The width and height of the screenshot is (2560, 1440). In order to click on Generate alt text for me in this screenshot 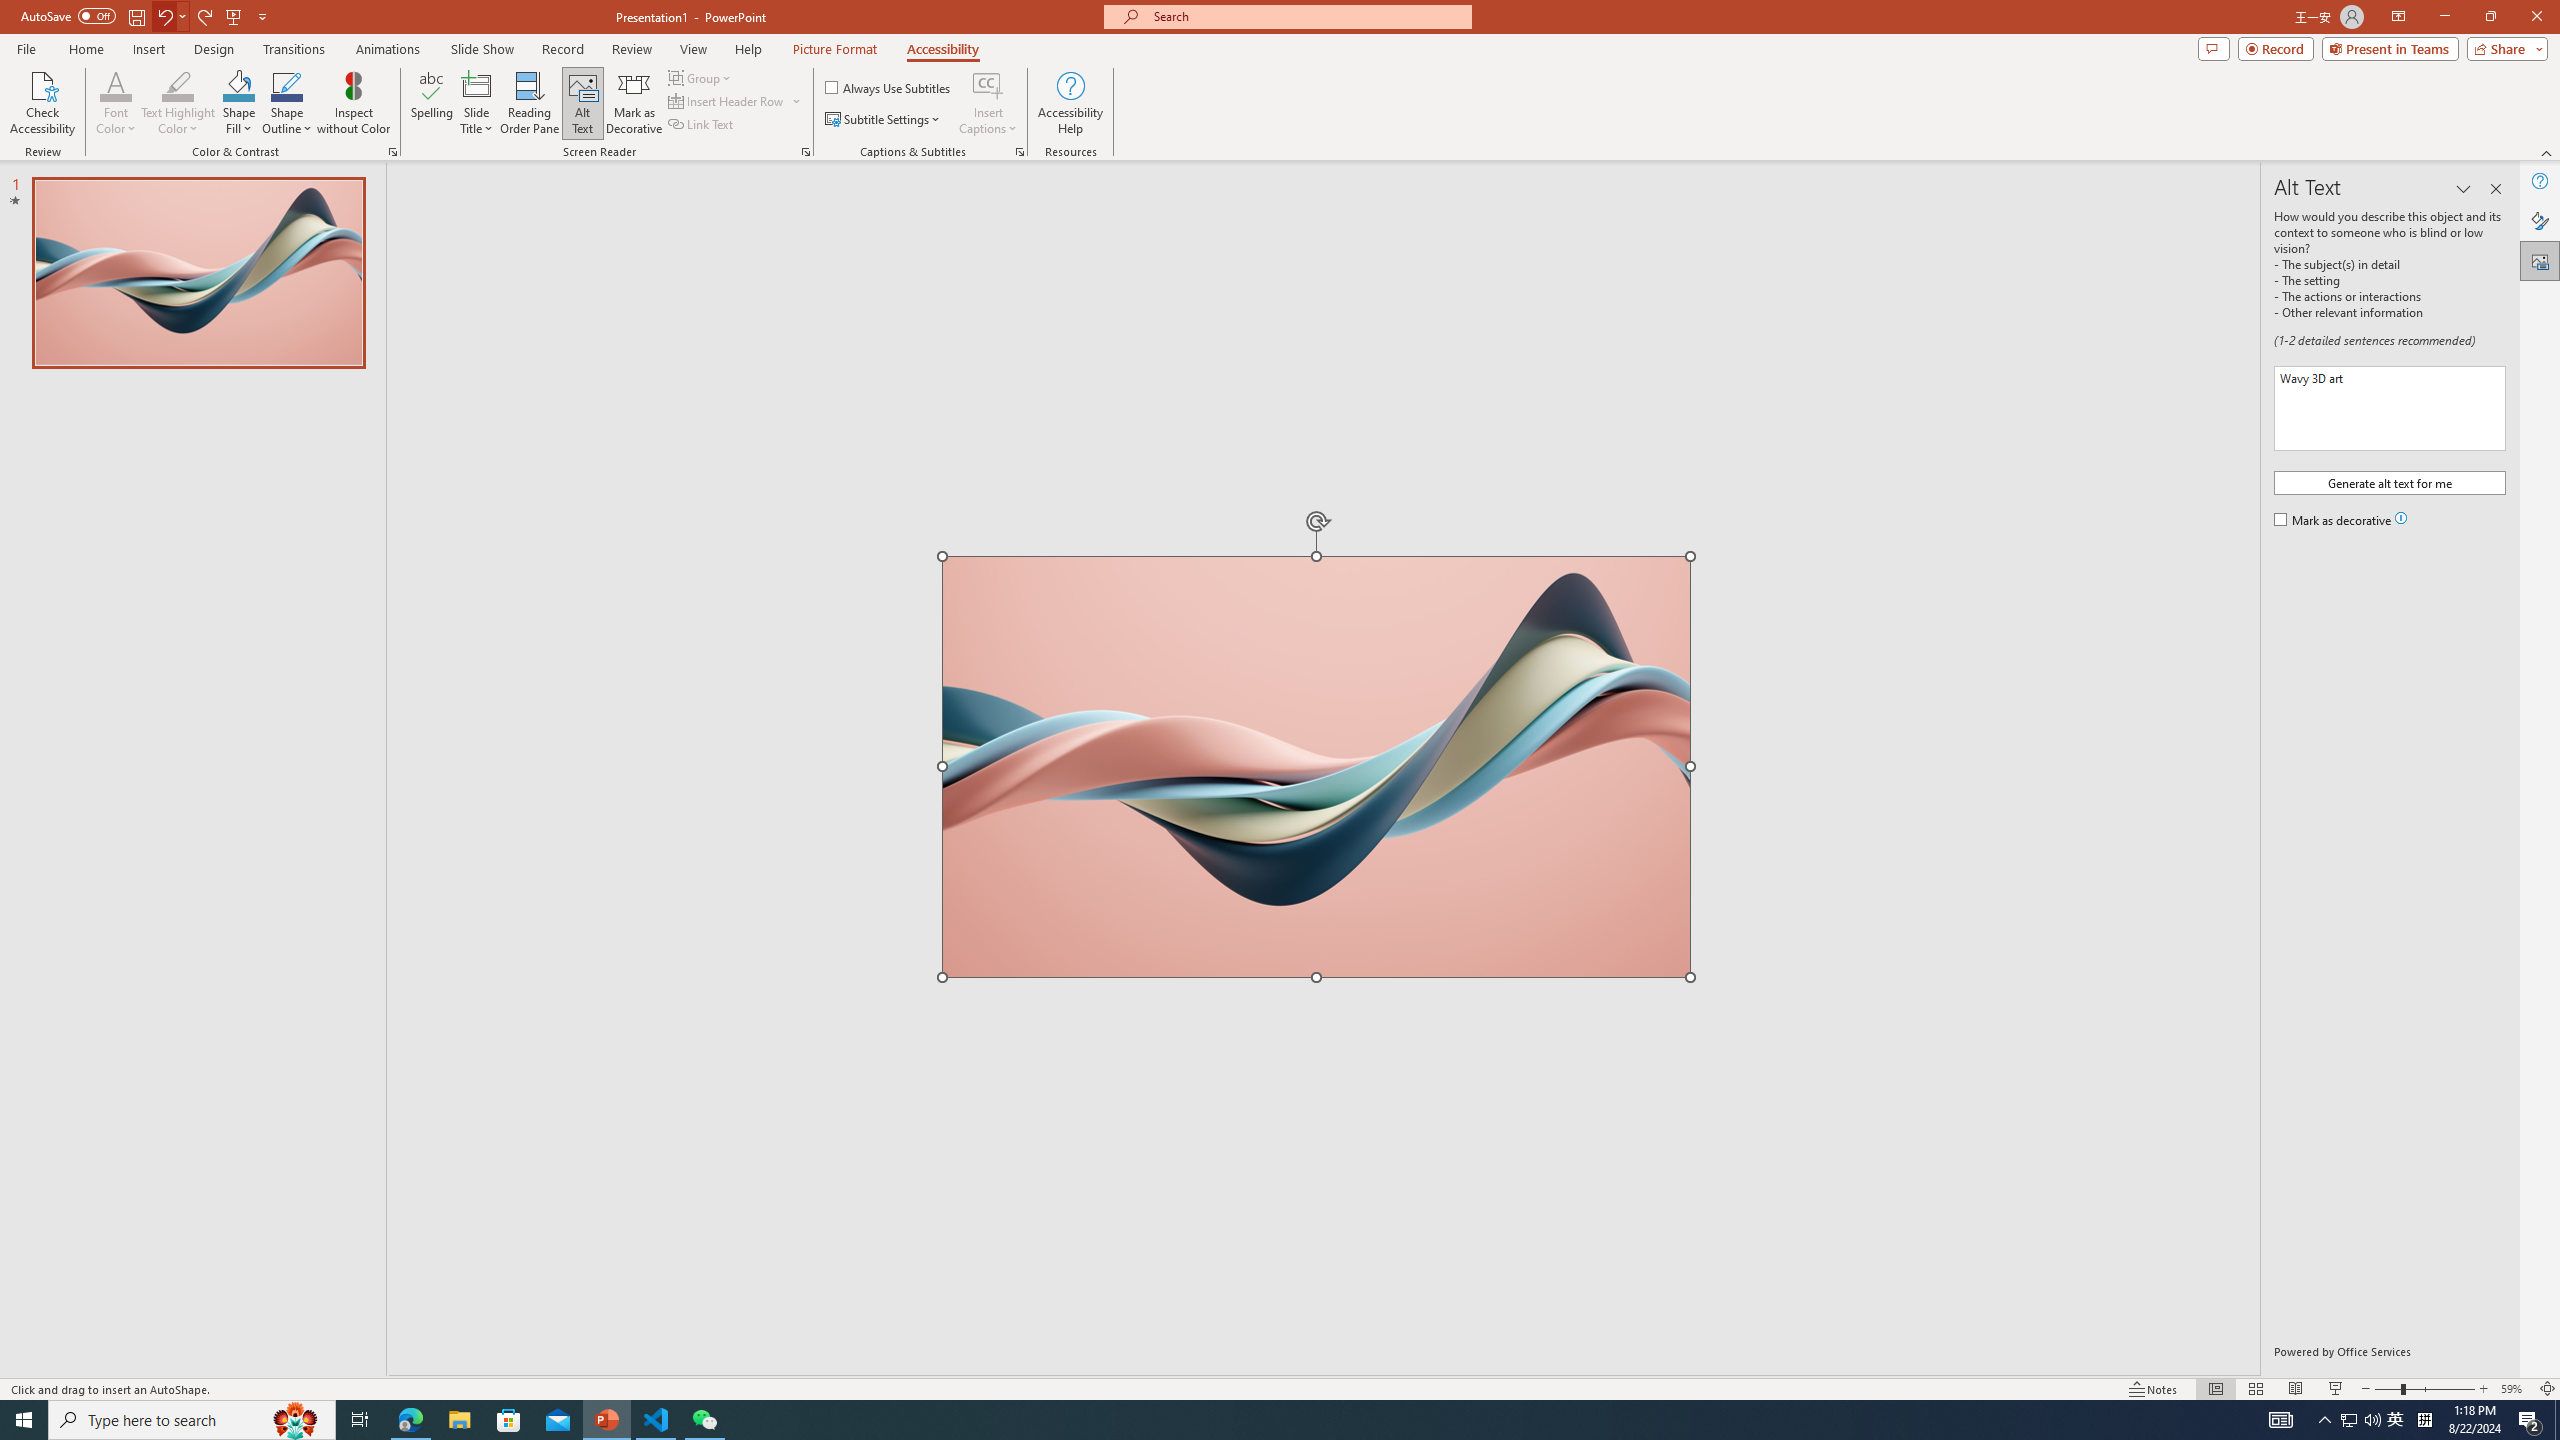, I will do `click(2390, 482)`.